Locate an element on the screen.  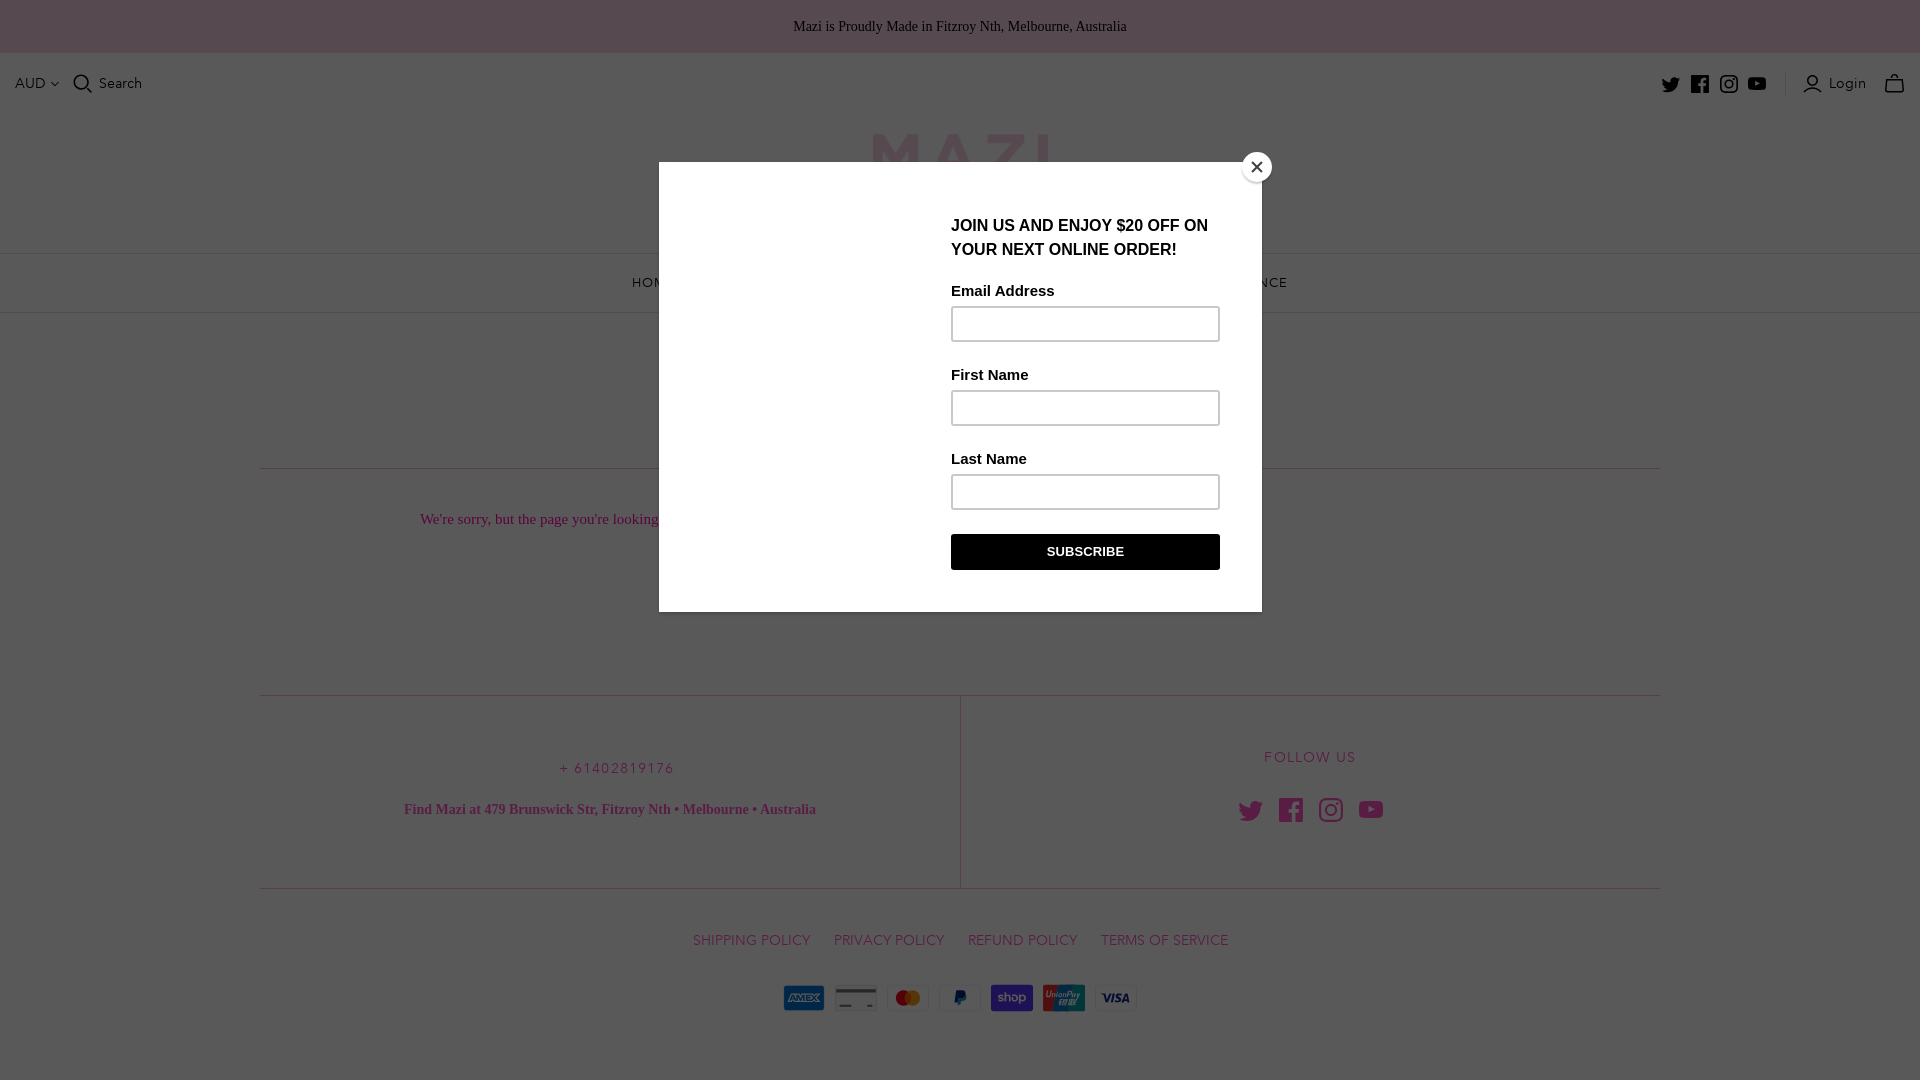
Facebook Icon is located at coordinates (1290, 810).